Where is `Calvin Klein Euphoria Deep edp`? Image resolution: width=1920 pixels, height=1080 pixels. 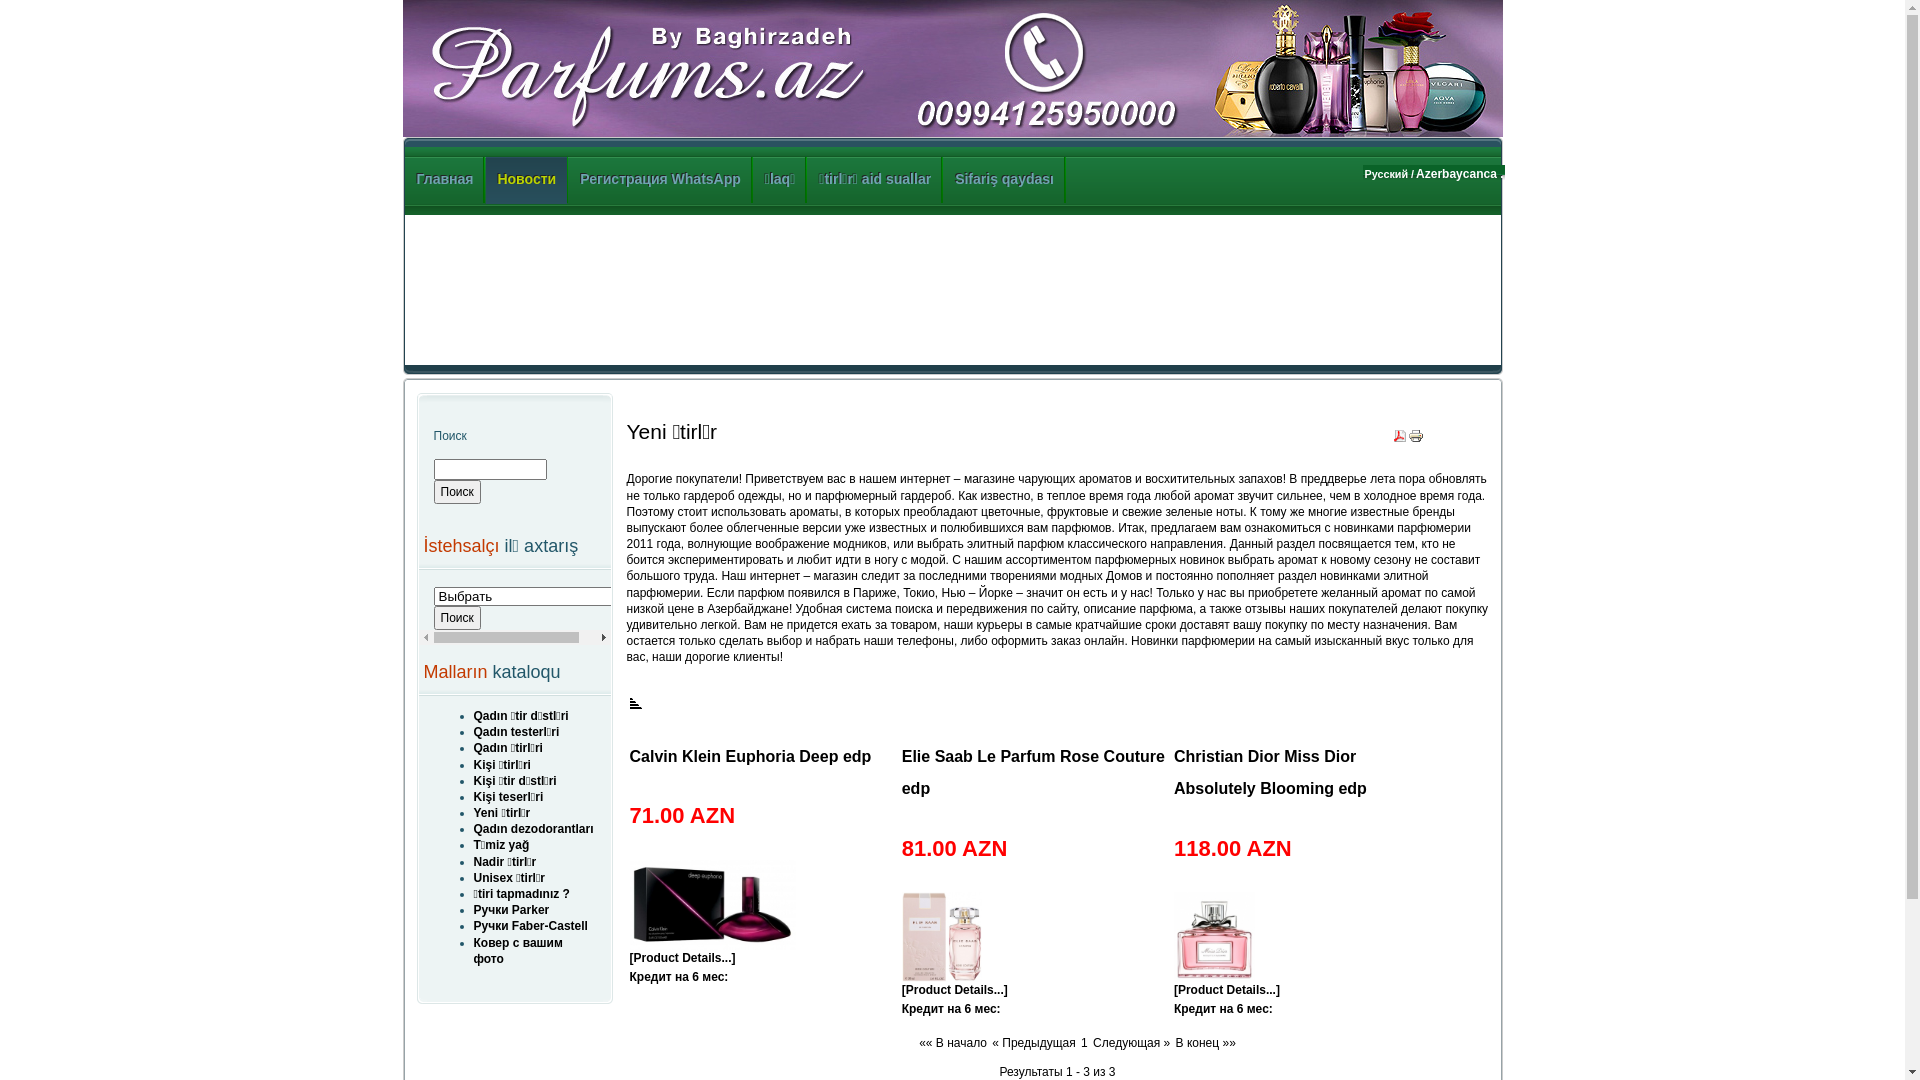
Calvin Klein Euphoria Deep edp is located at coordinates (751, 756).